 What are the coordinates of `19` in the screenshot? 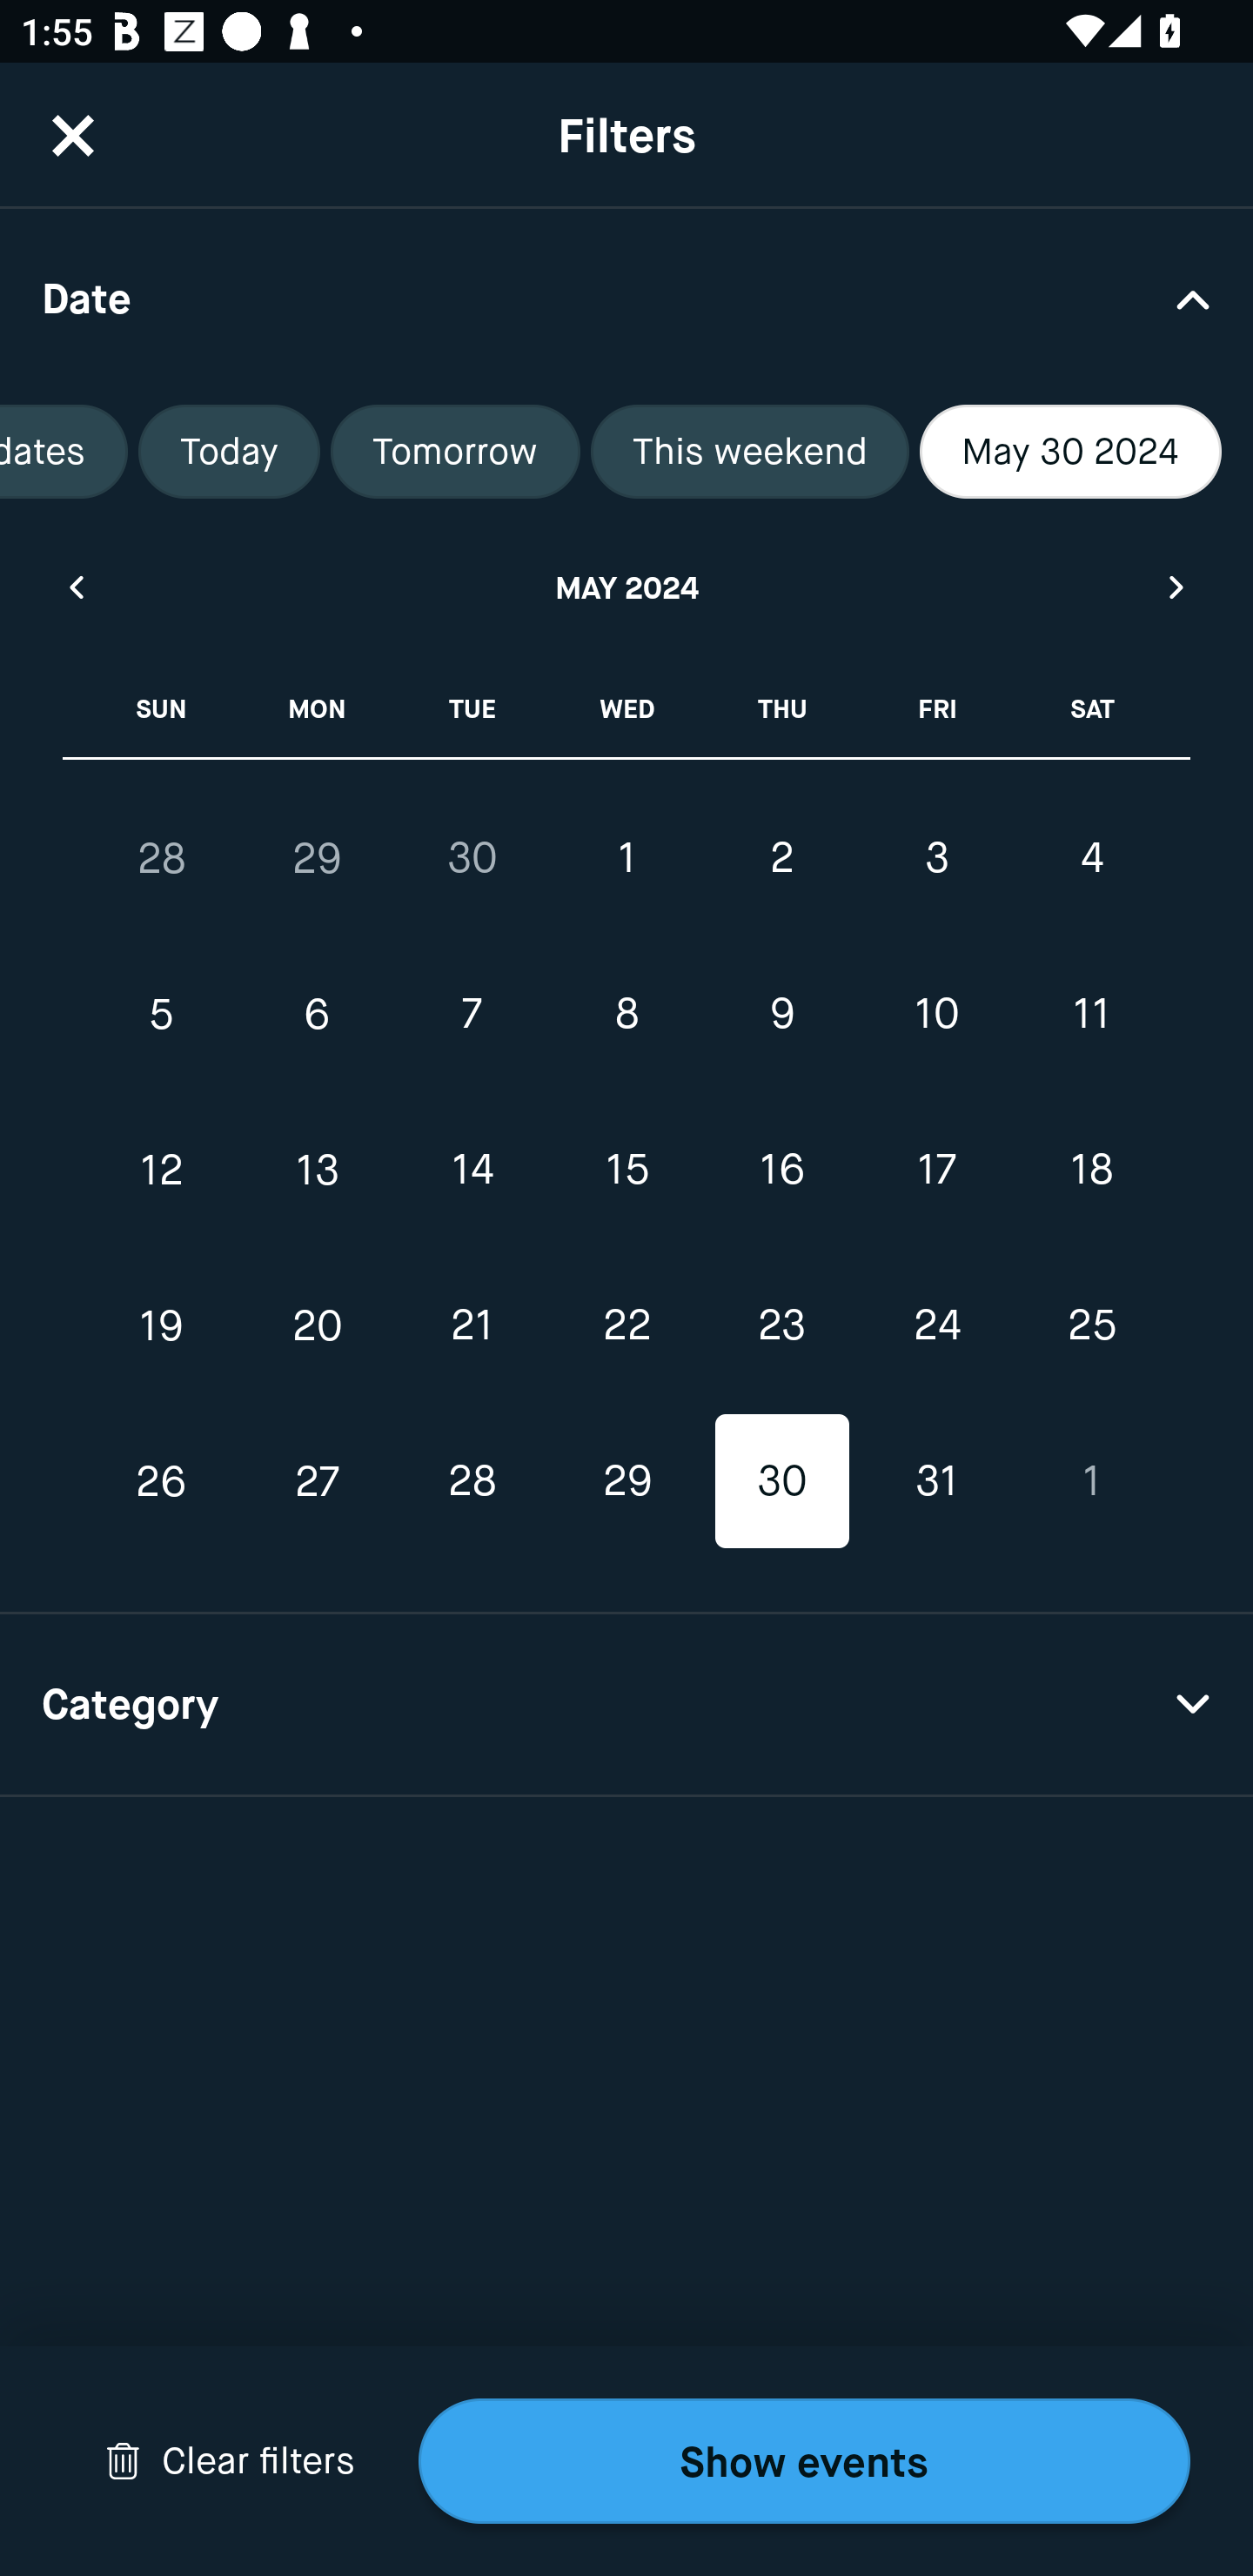 It's located at (162, 1325).